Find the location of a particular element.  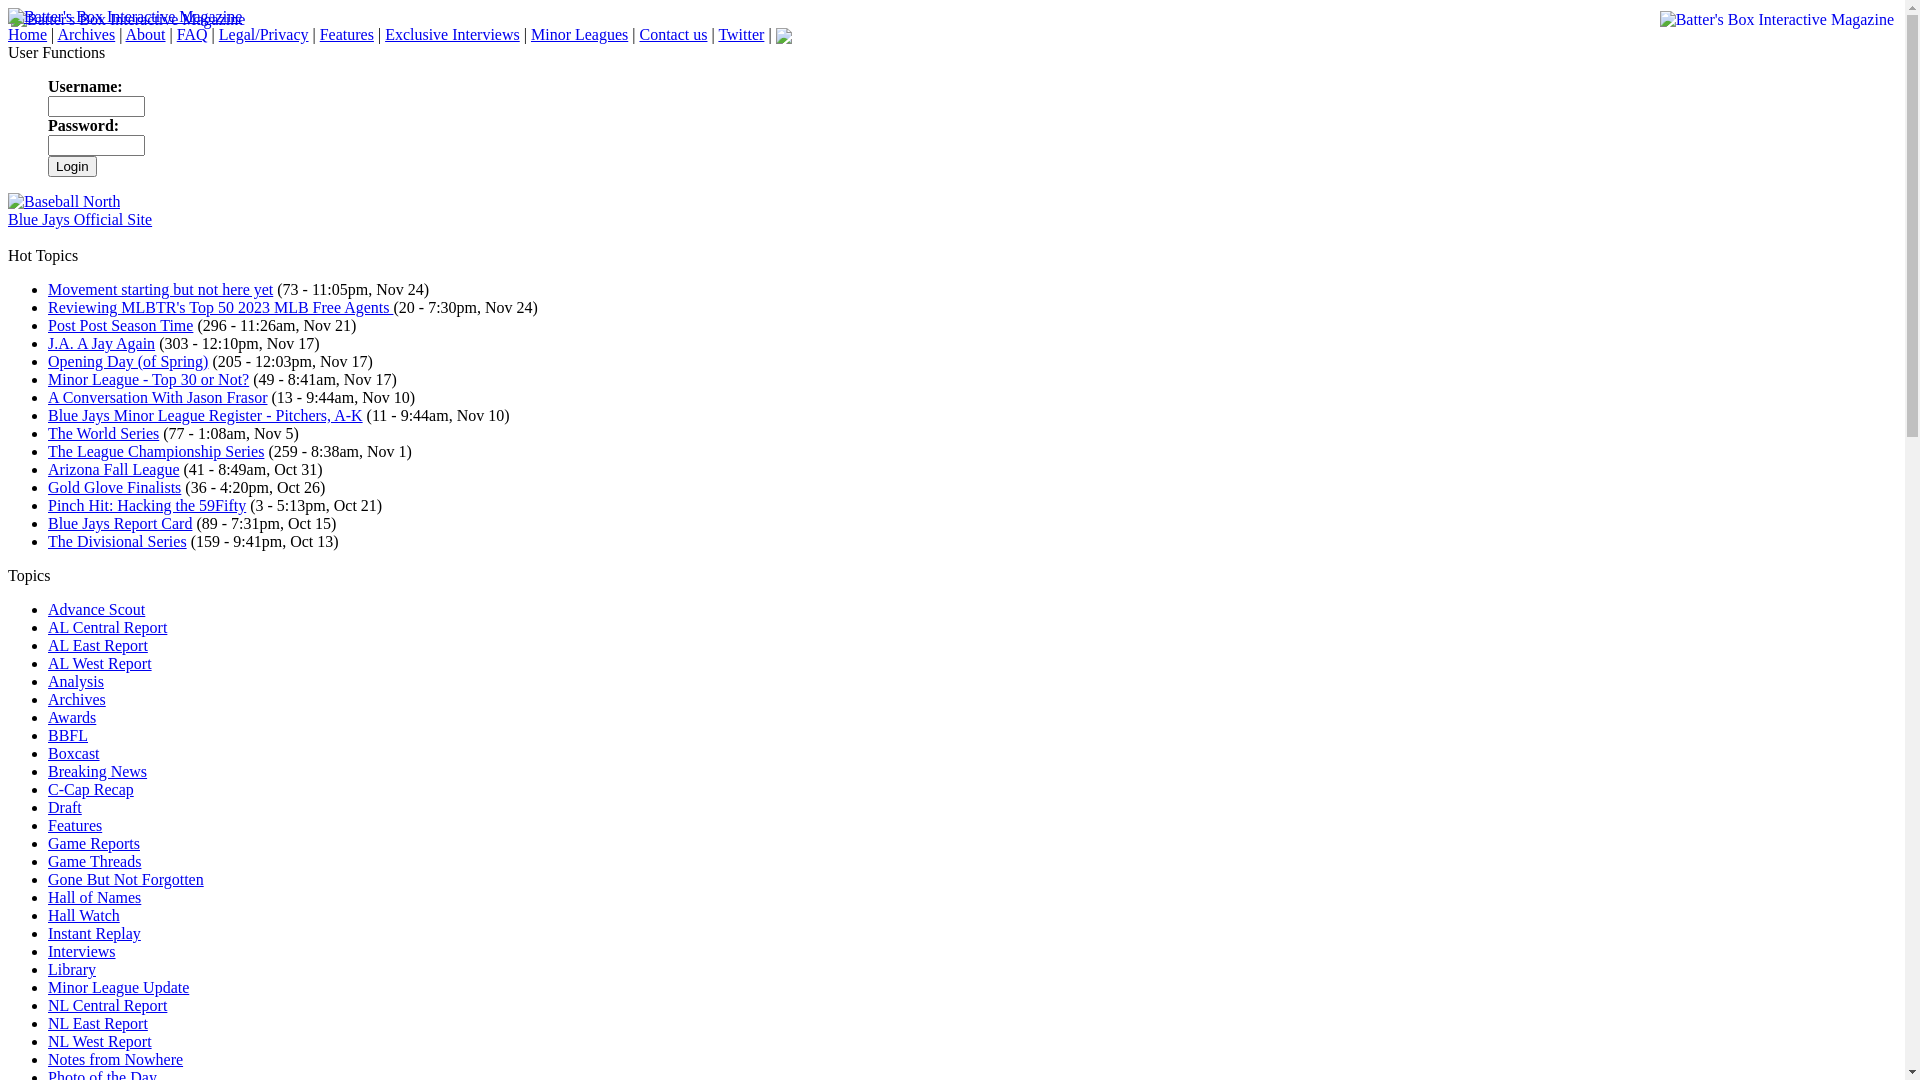

Blue Jays Official Site is located at coordinates (80, 220).